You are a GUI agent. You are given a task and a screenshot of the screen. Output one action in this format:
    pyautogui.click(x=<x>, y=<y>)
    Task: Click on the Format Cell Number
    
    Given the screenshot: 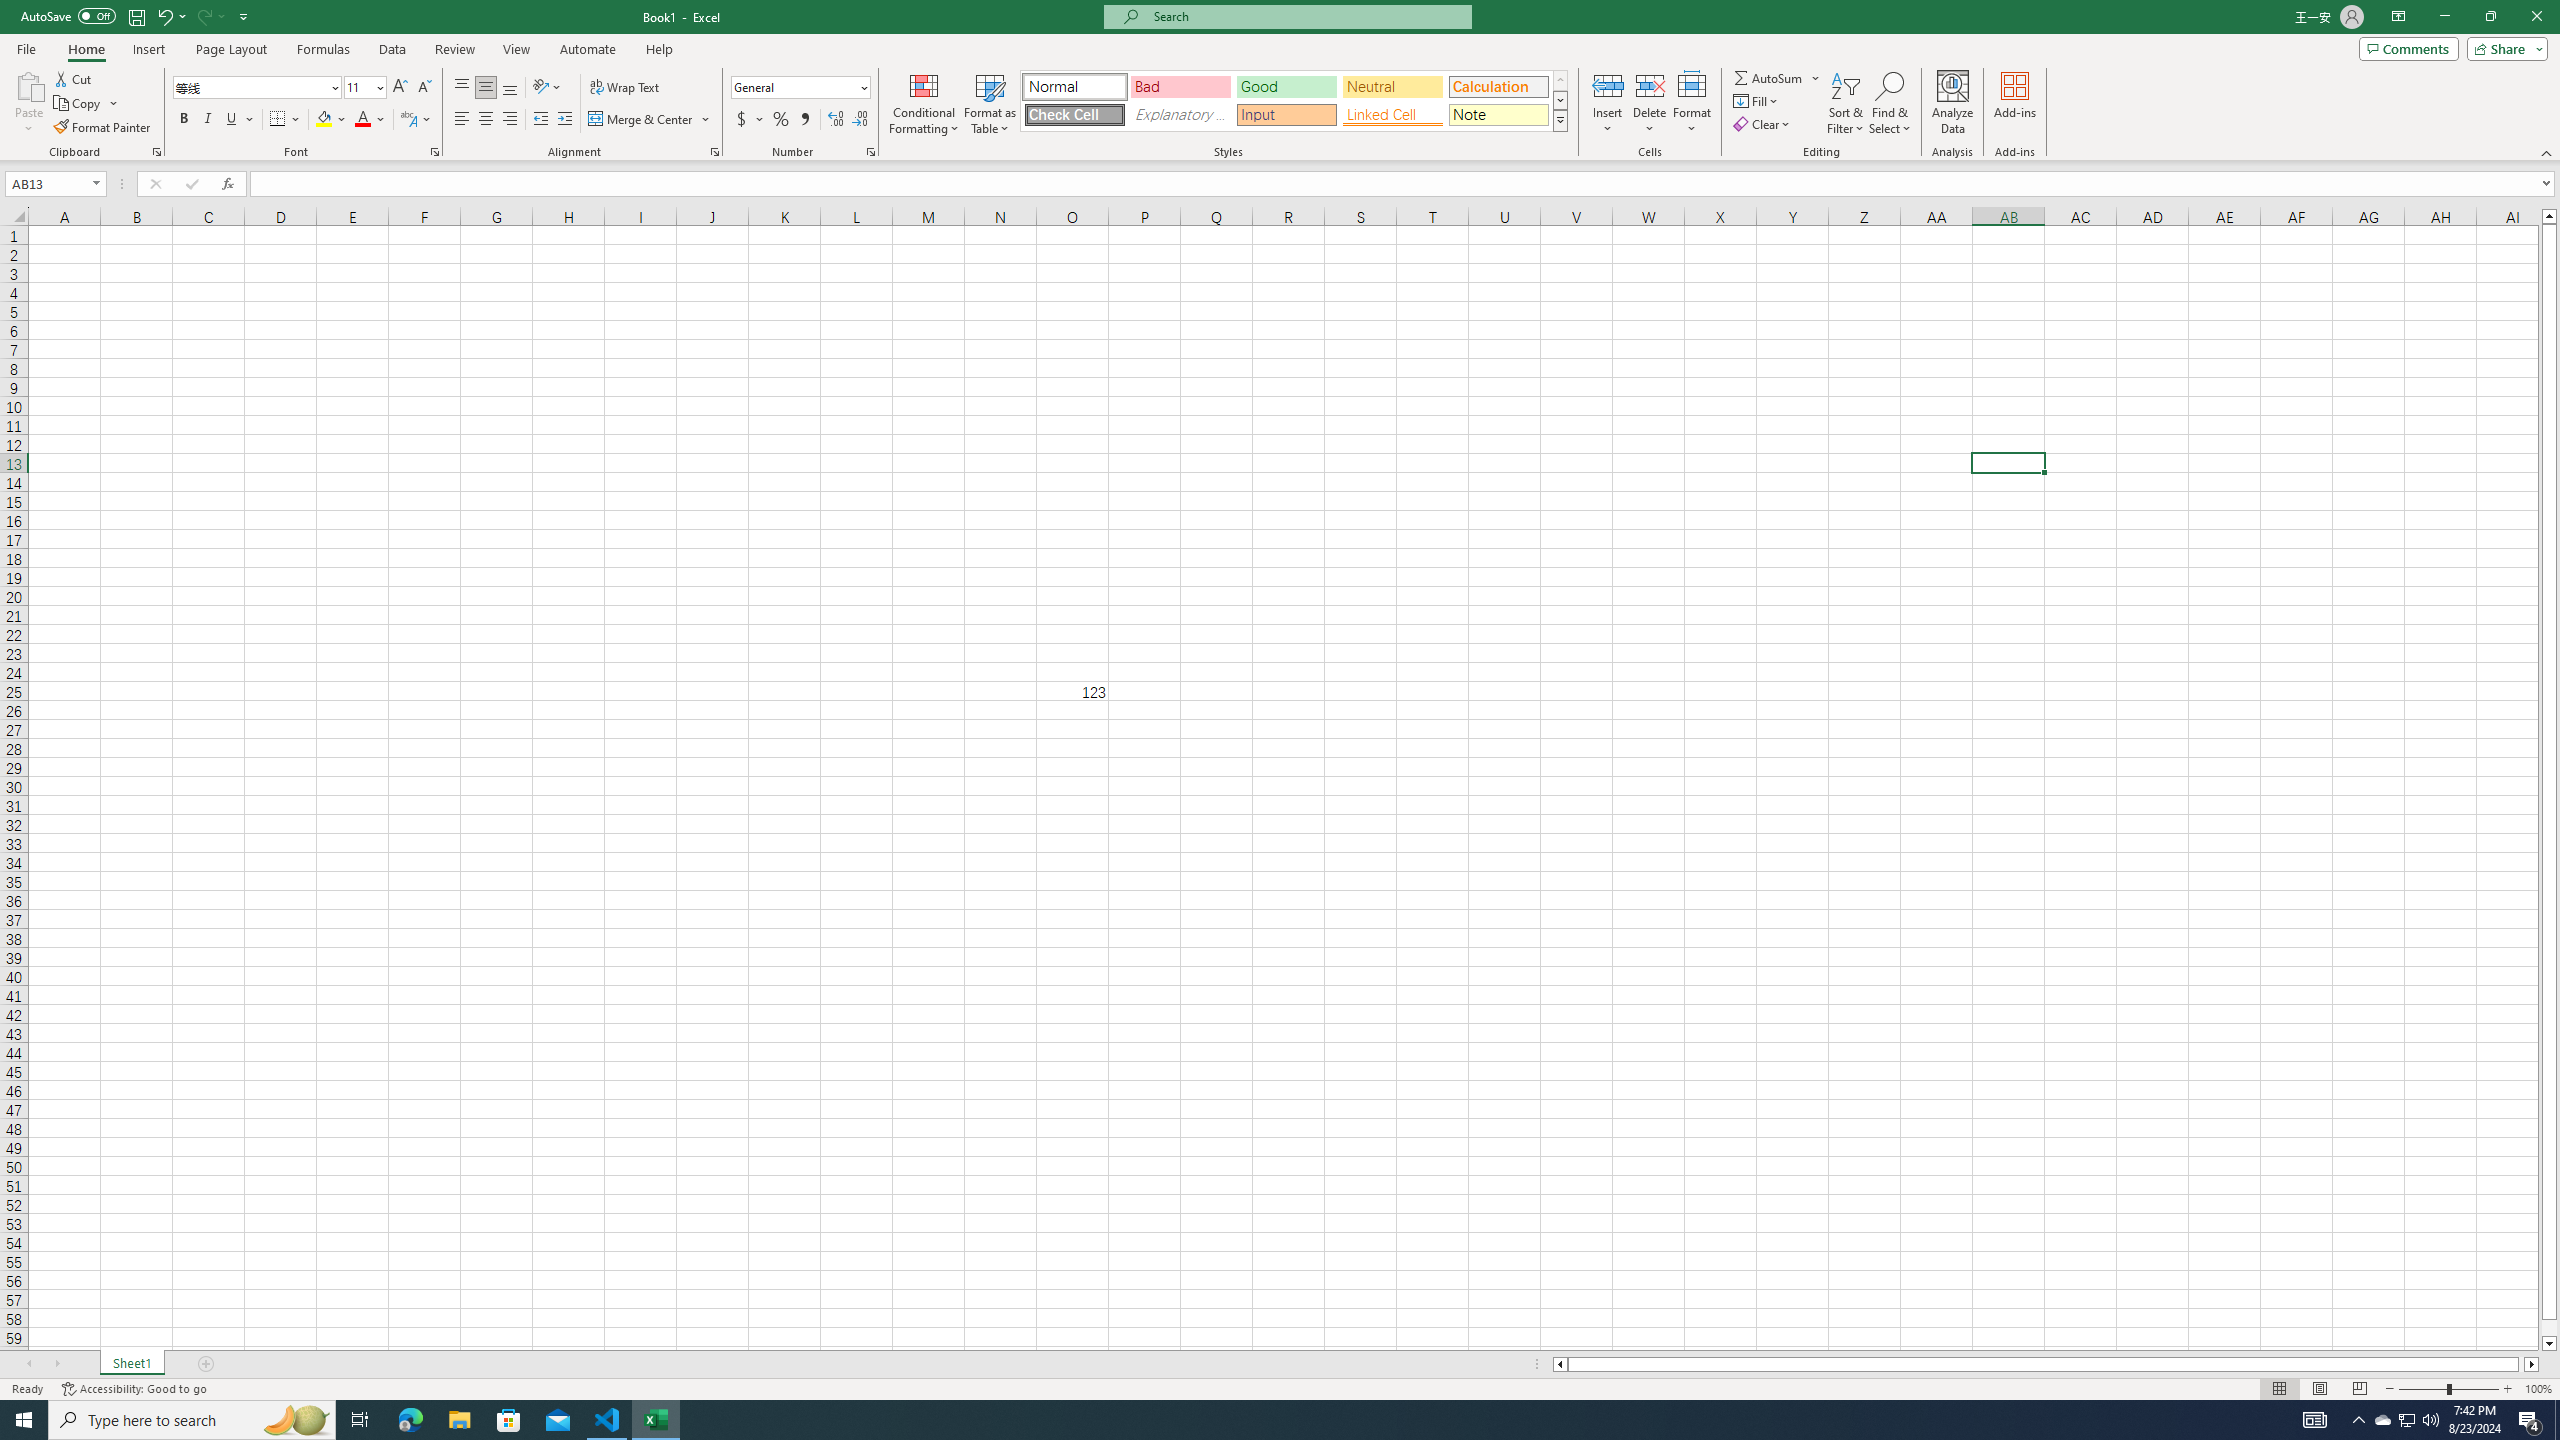 What is the action you would take?
    pyautogui.click(x=870, y=152)
    